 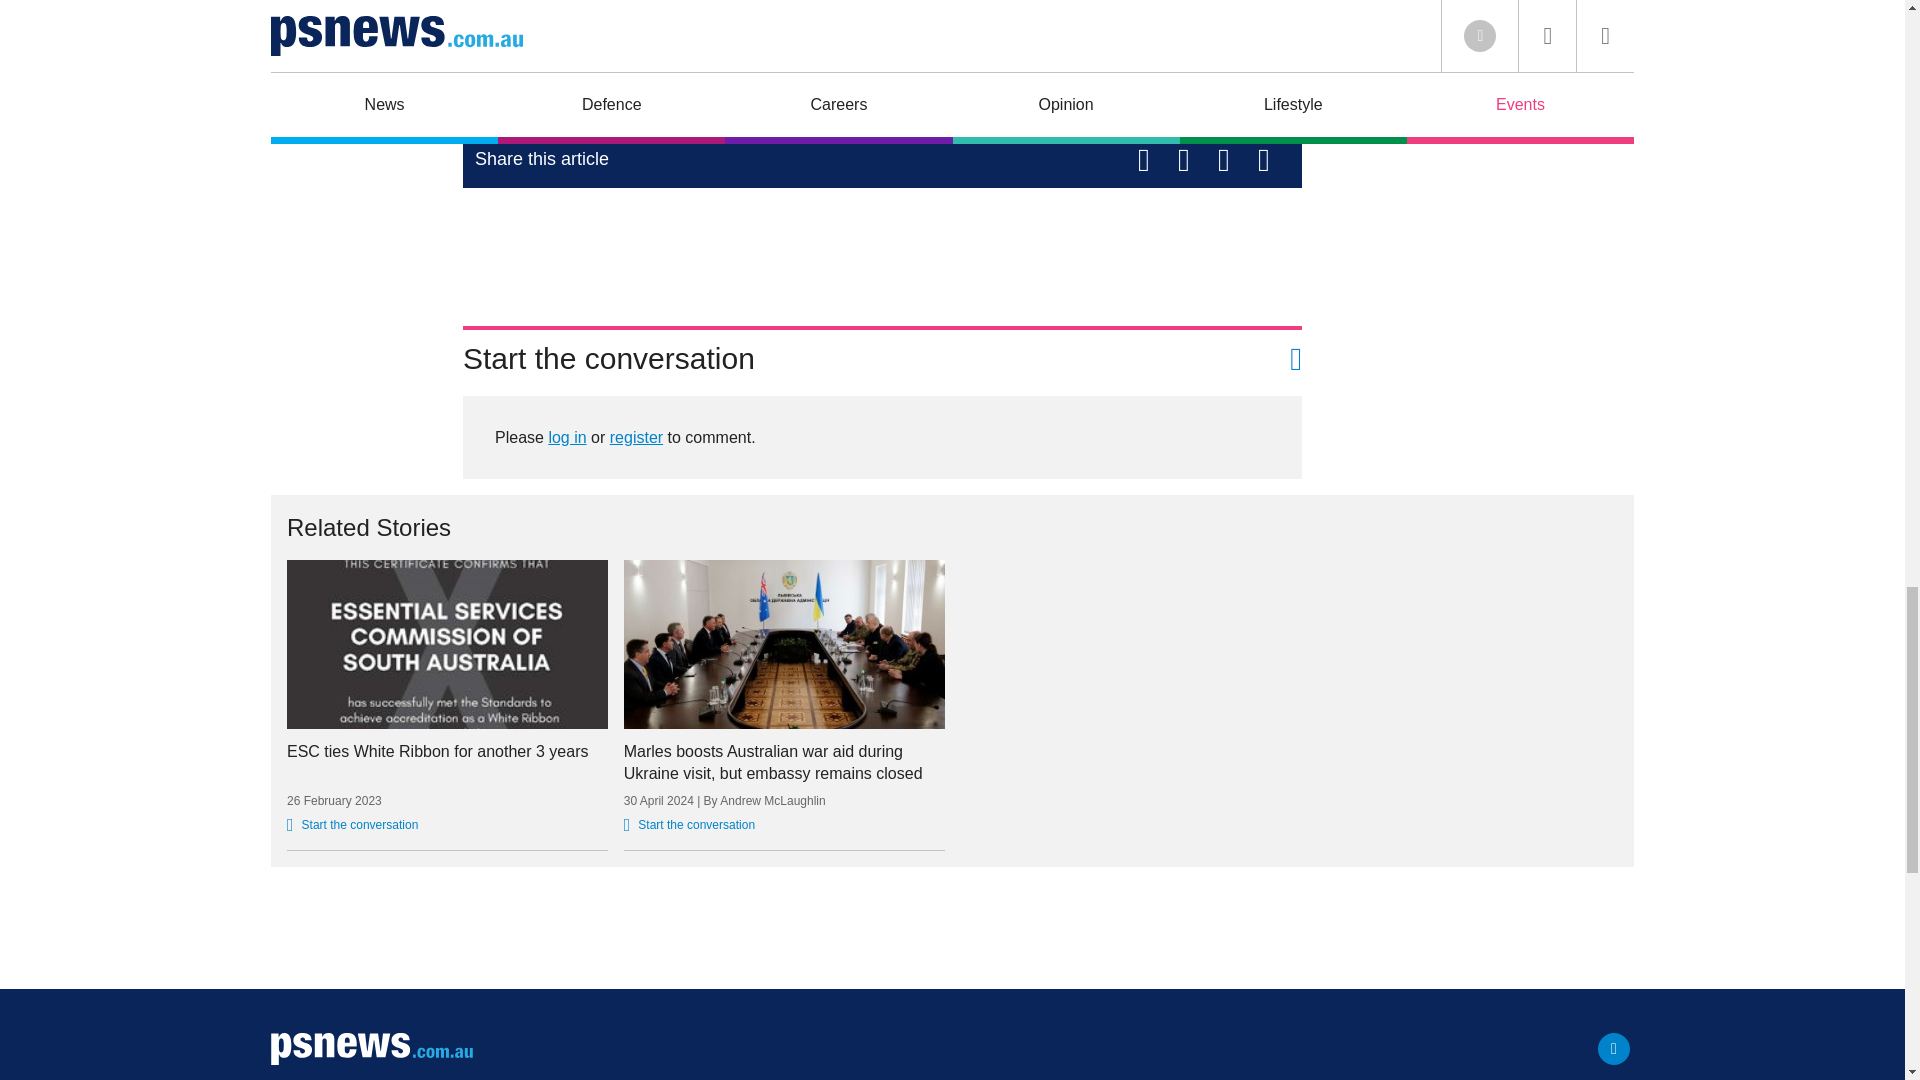 What do you see at coordinates (882, 248) in the screenshot?
I see `3rd party ad content` at bounding box center [882, 248].